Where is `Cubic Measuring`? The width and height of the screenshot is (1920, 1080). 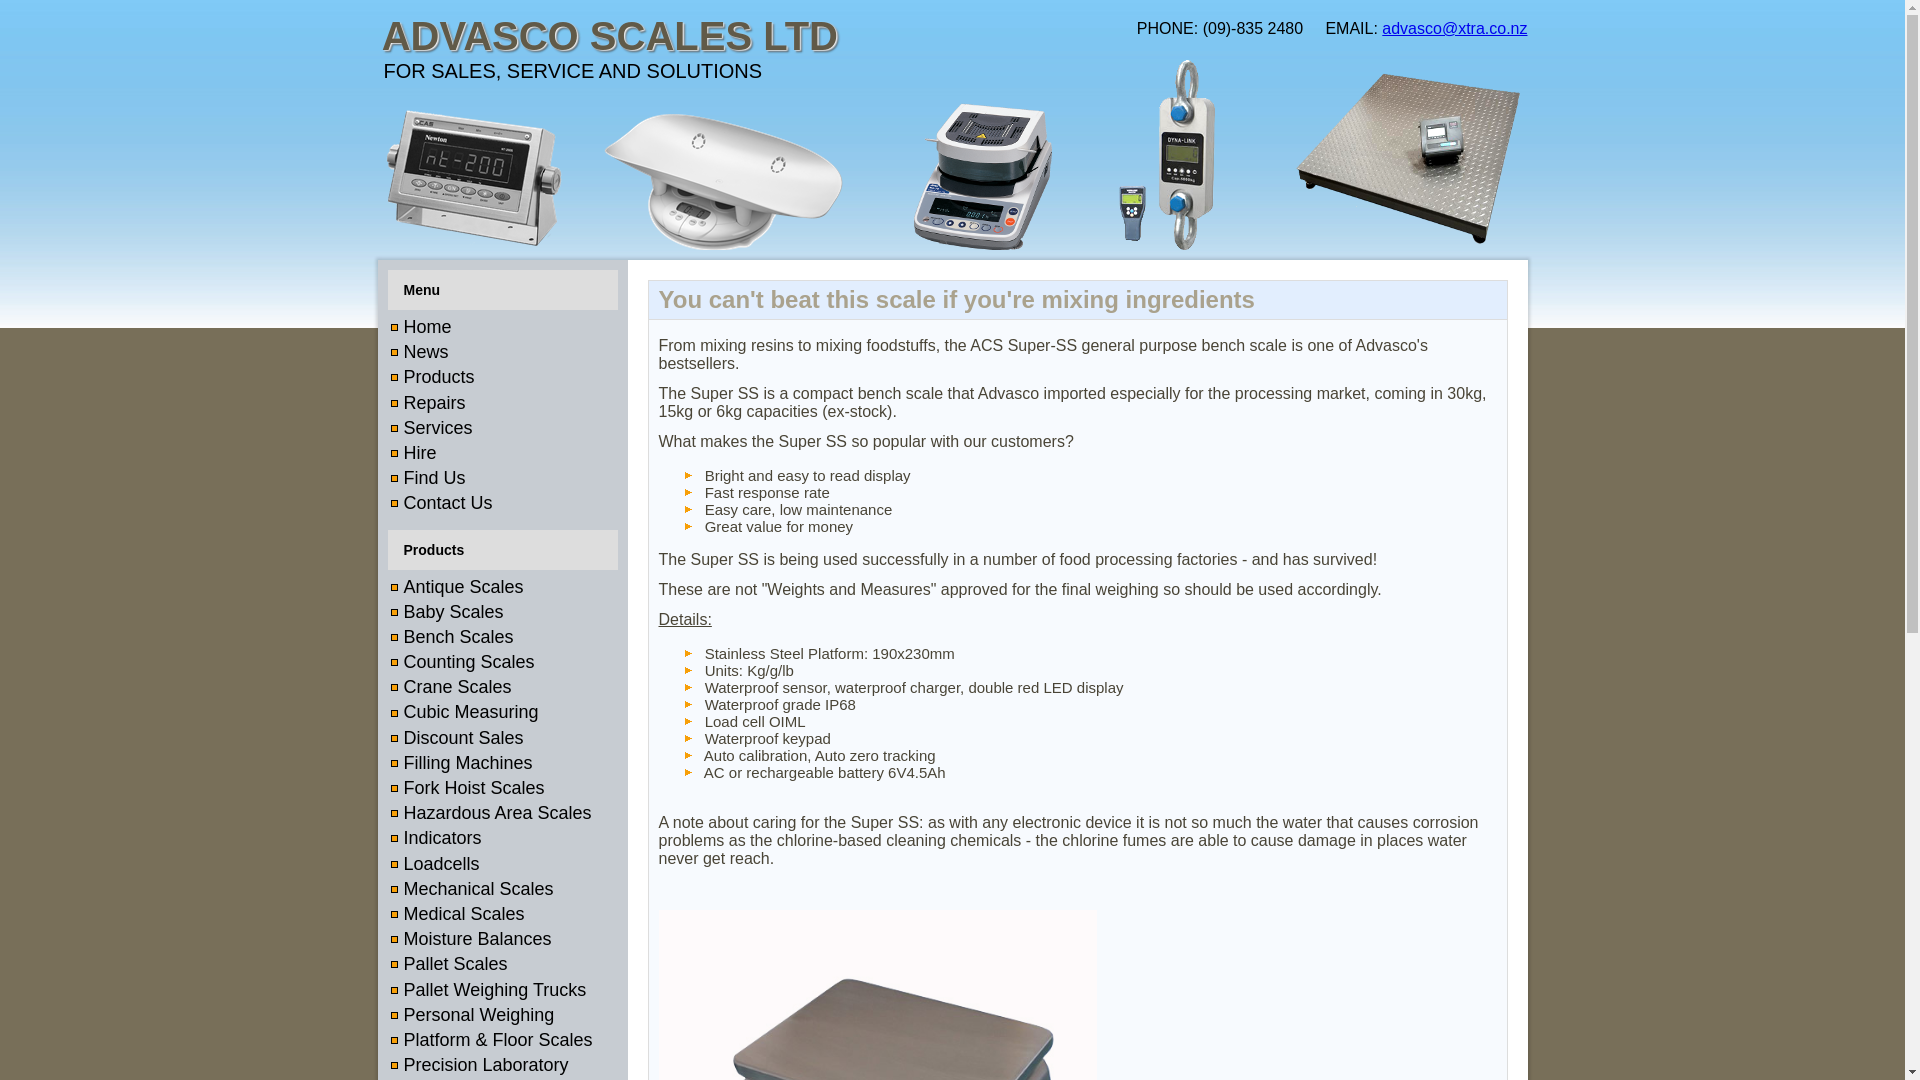
Cubic Measuring is located at coordinates (473, 714).